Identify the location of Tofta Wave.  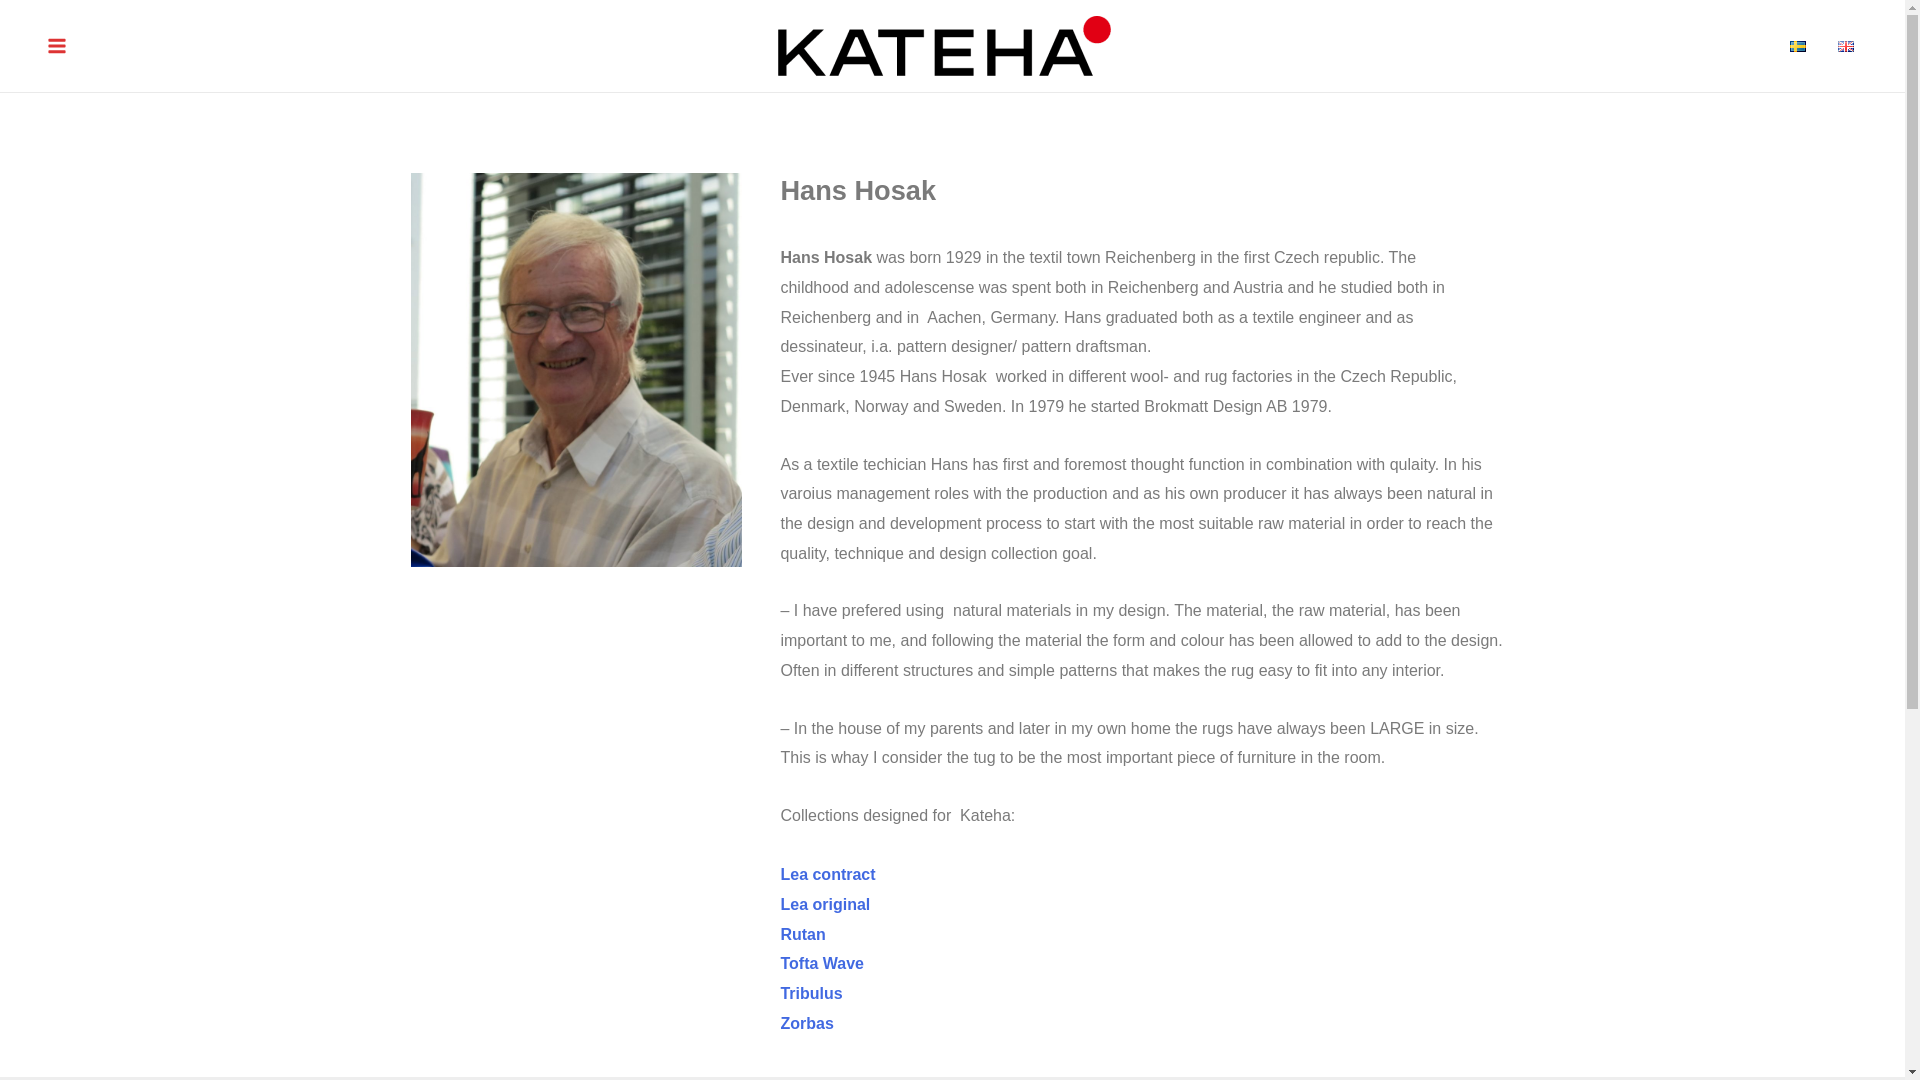
(822, 963).